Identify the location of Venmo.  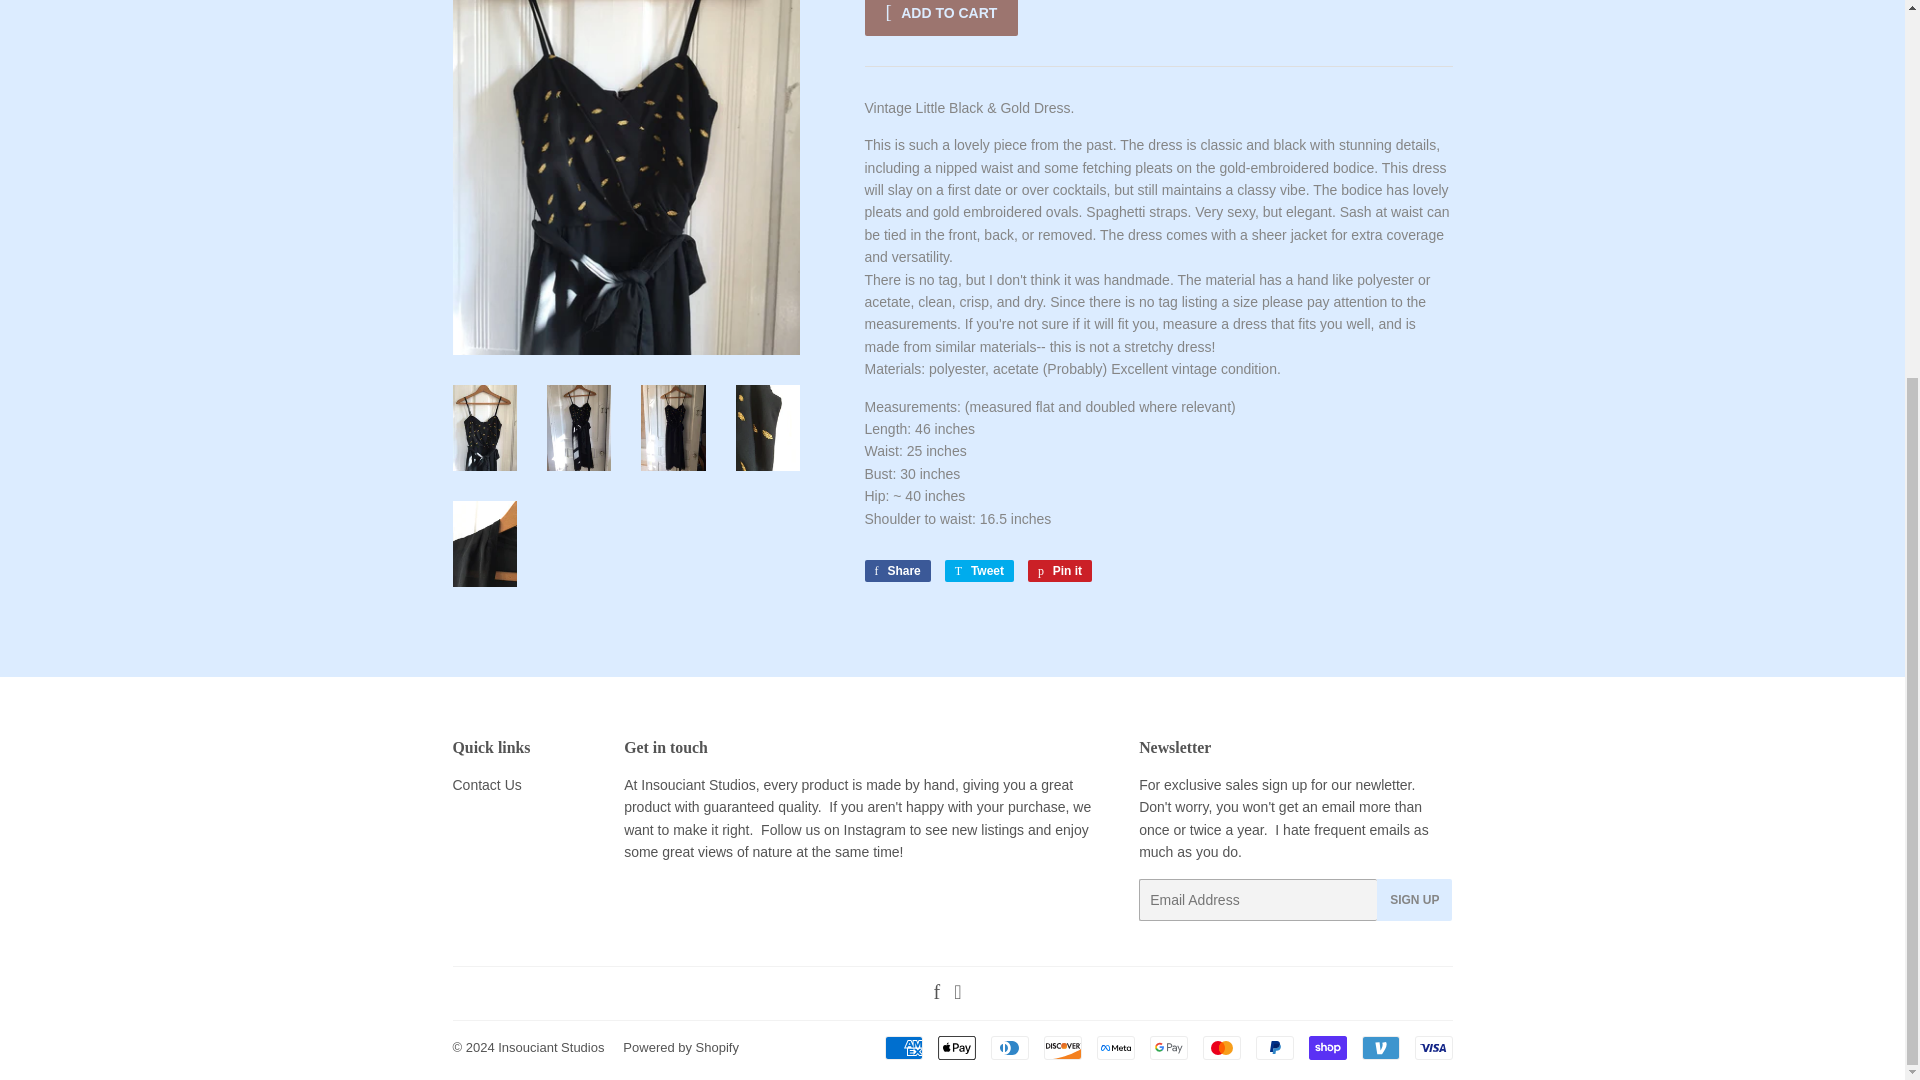
(1380, 1047).